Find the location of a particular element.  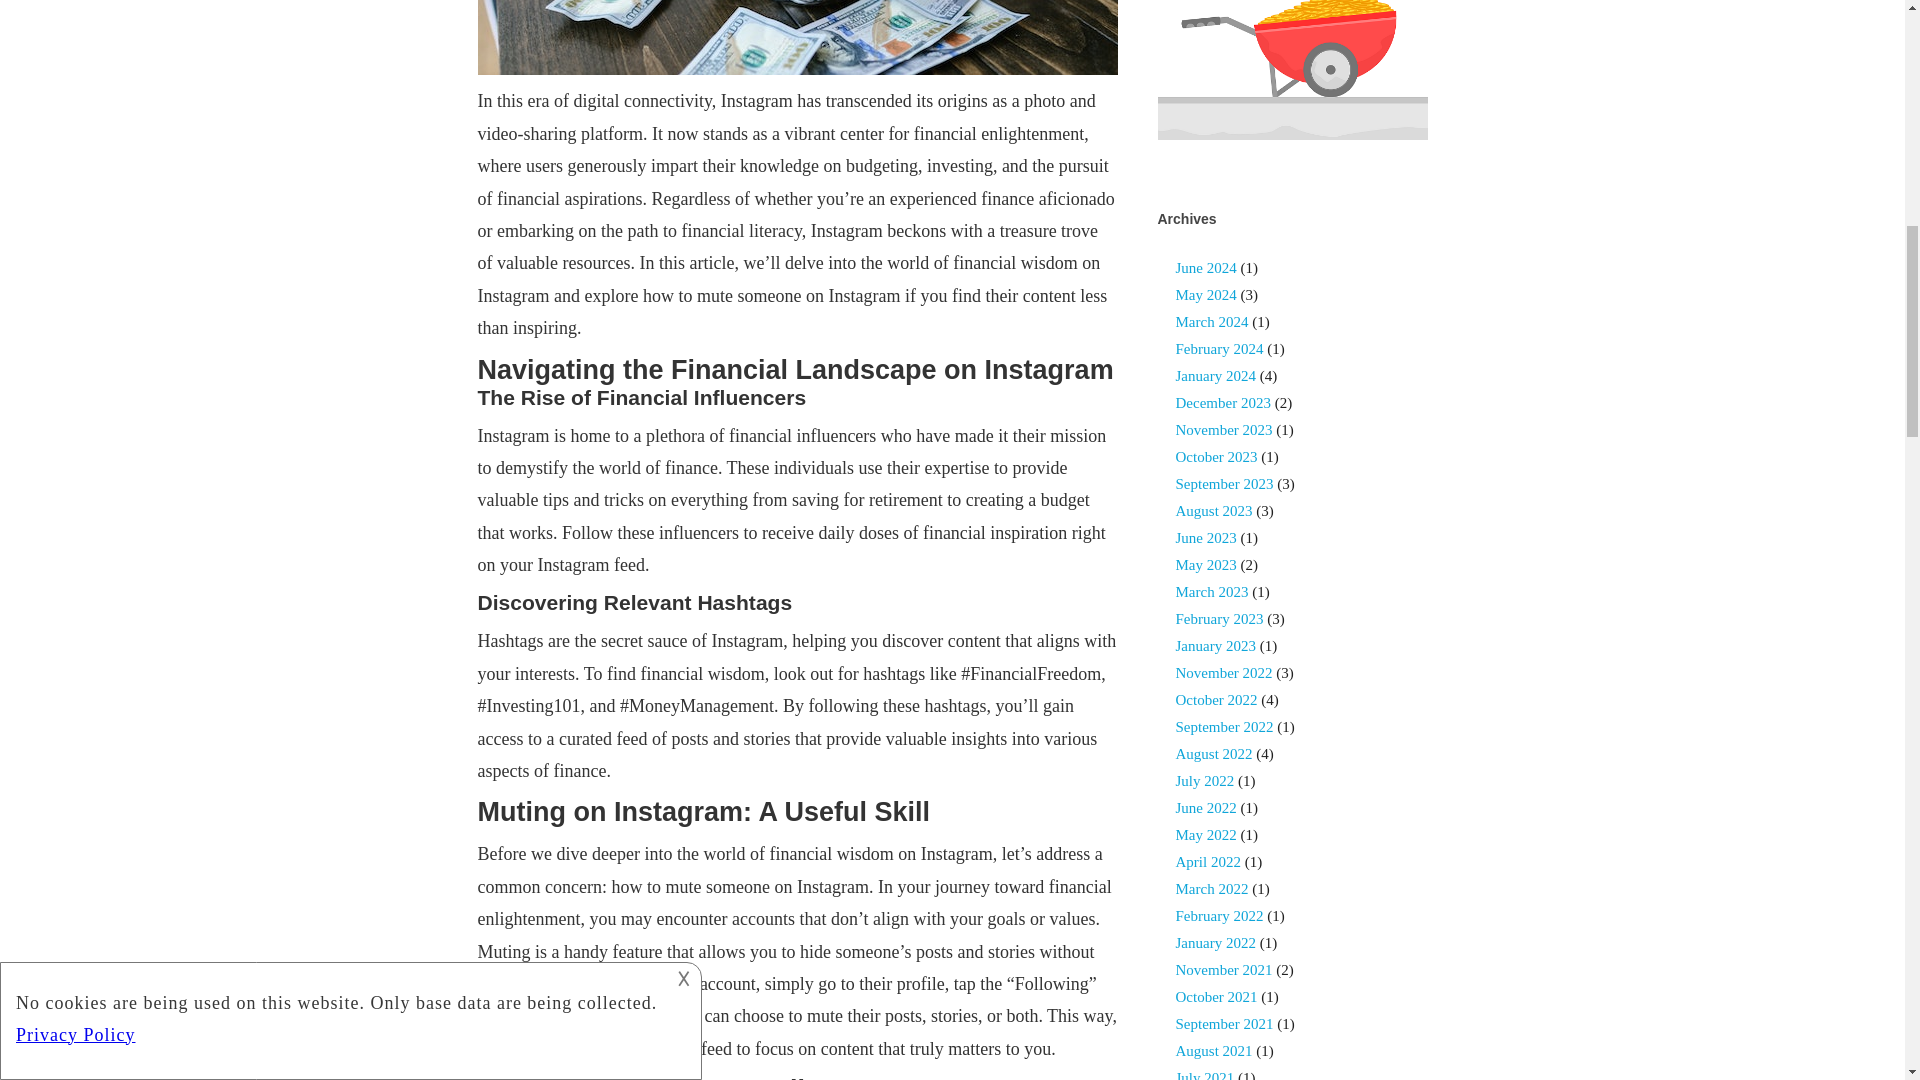

January 2024 is located at coordinates (1215, 376).